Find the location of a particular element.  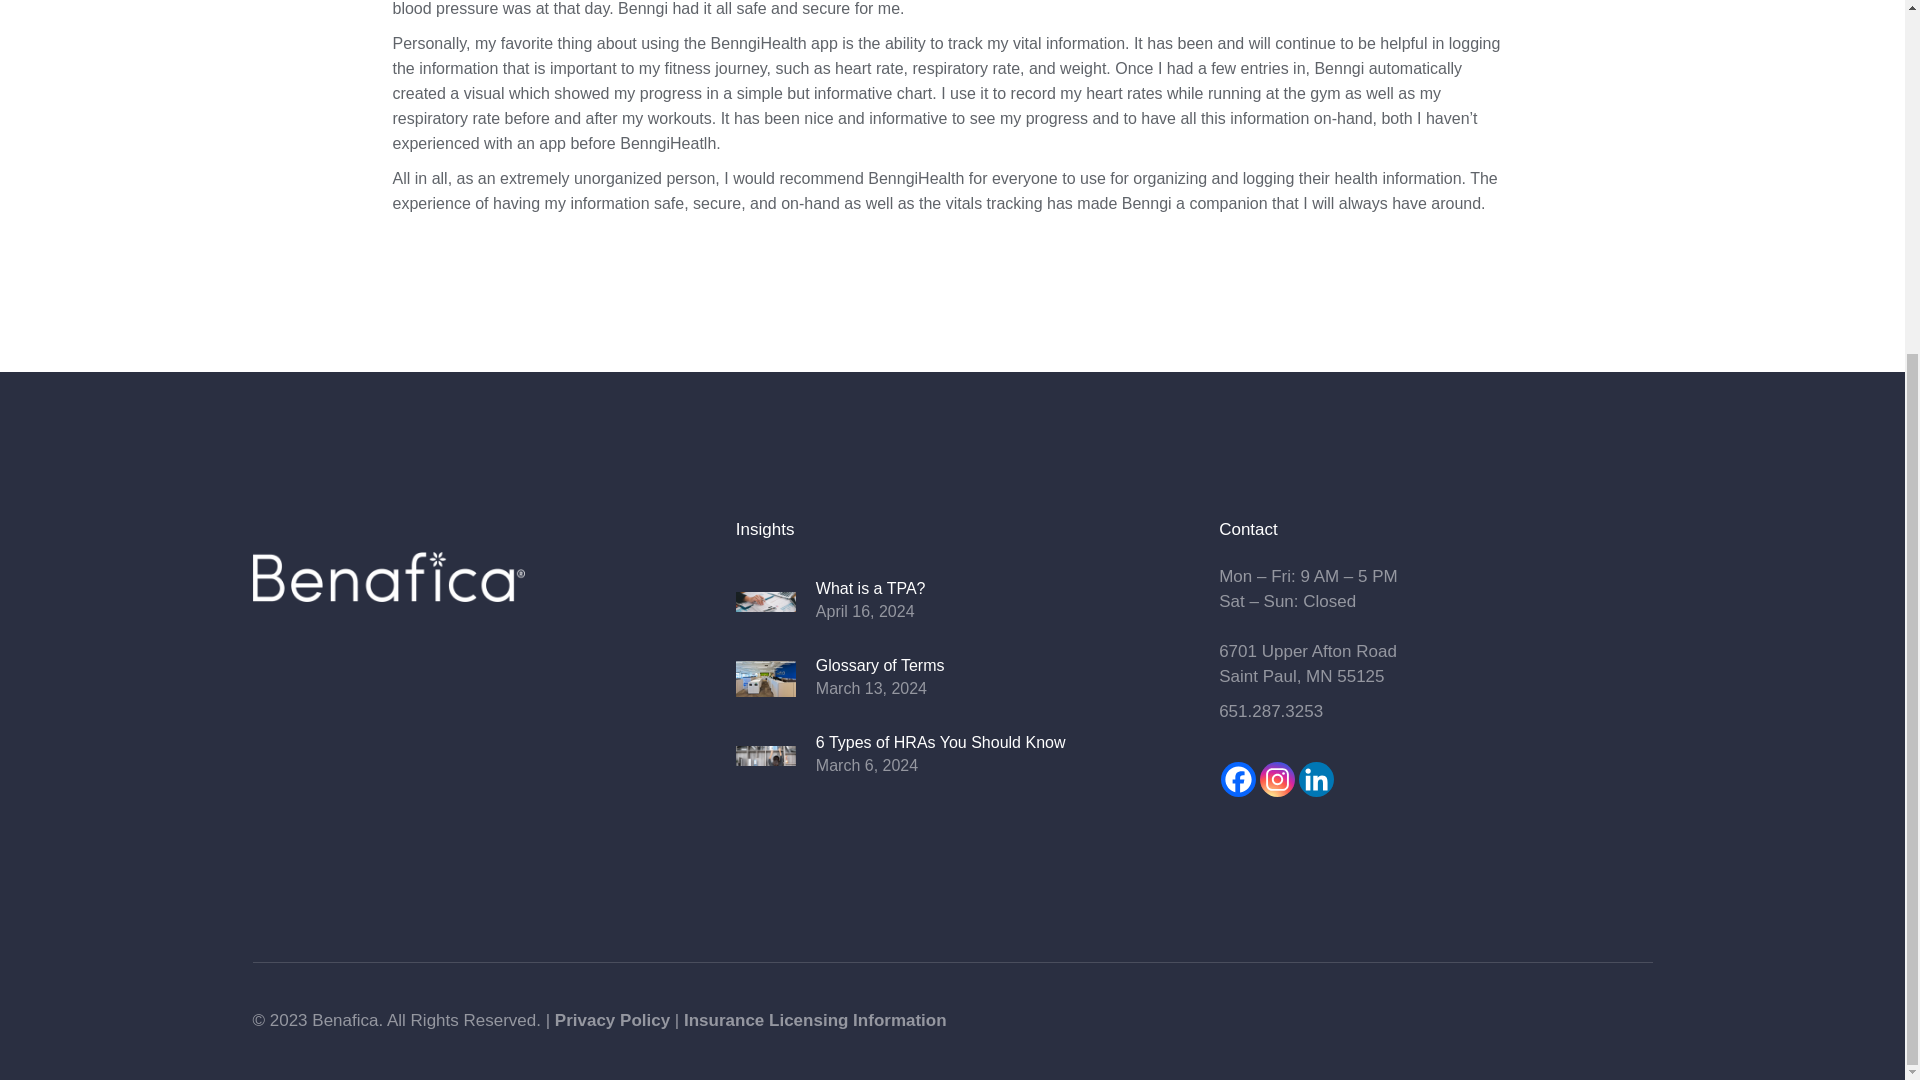

Facebook is located at coordinates (1238, 780).